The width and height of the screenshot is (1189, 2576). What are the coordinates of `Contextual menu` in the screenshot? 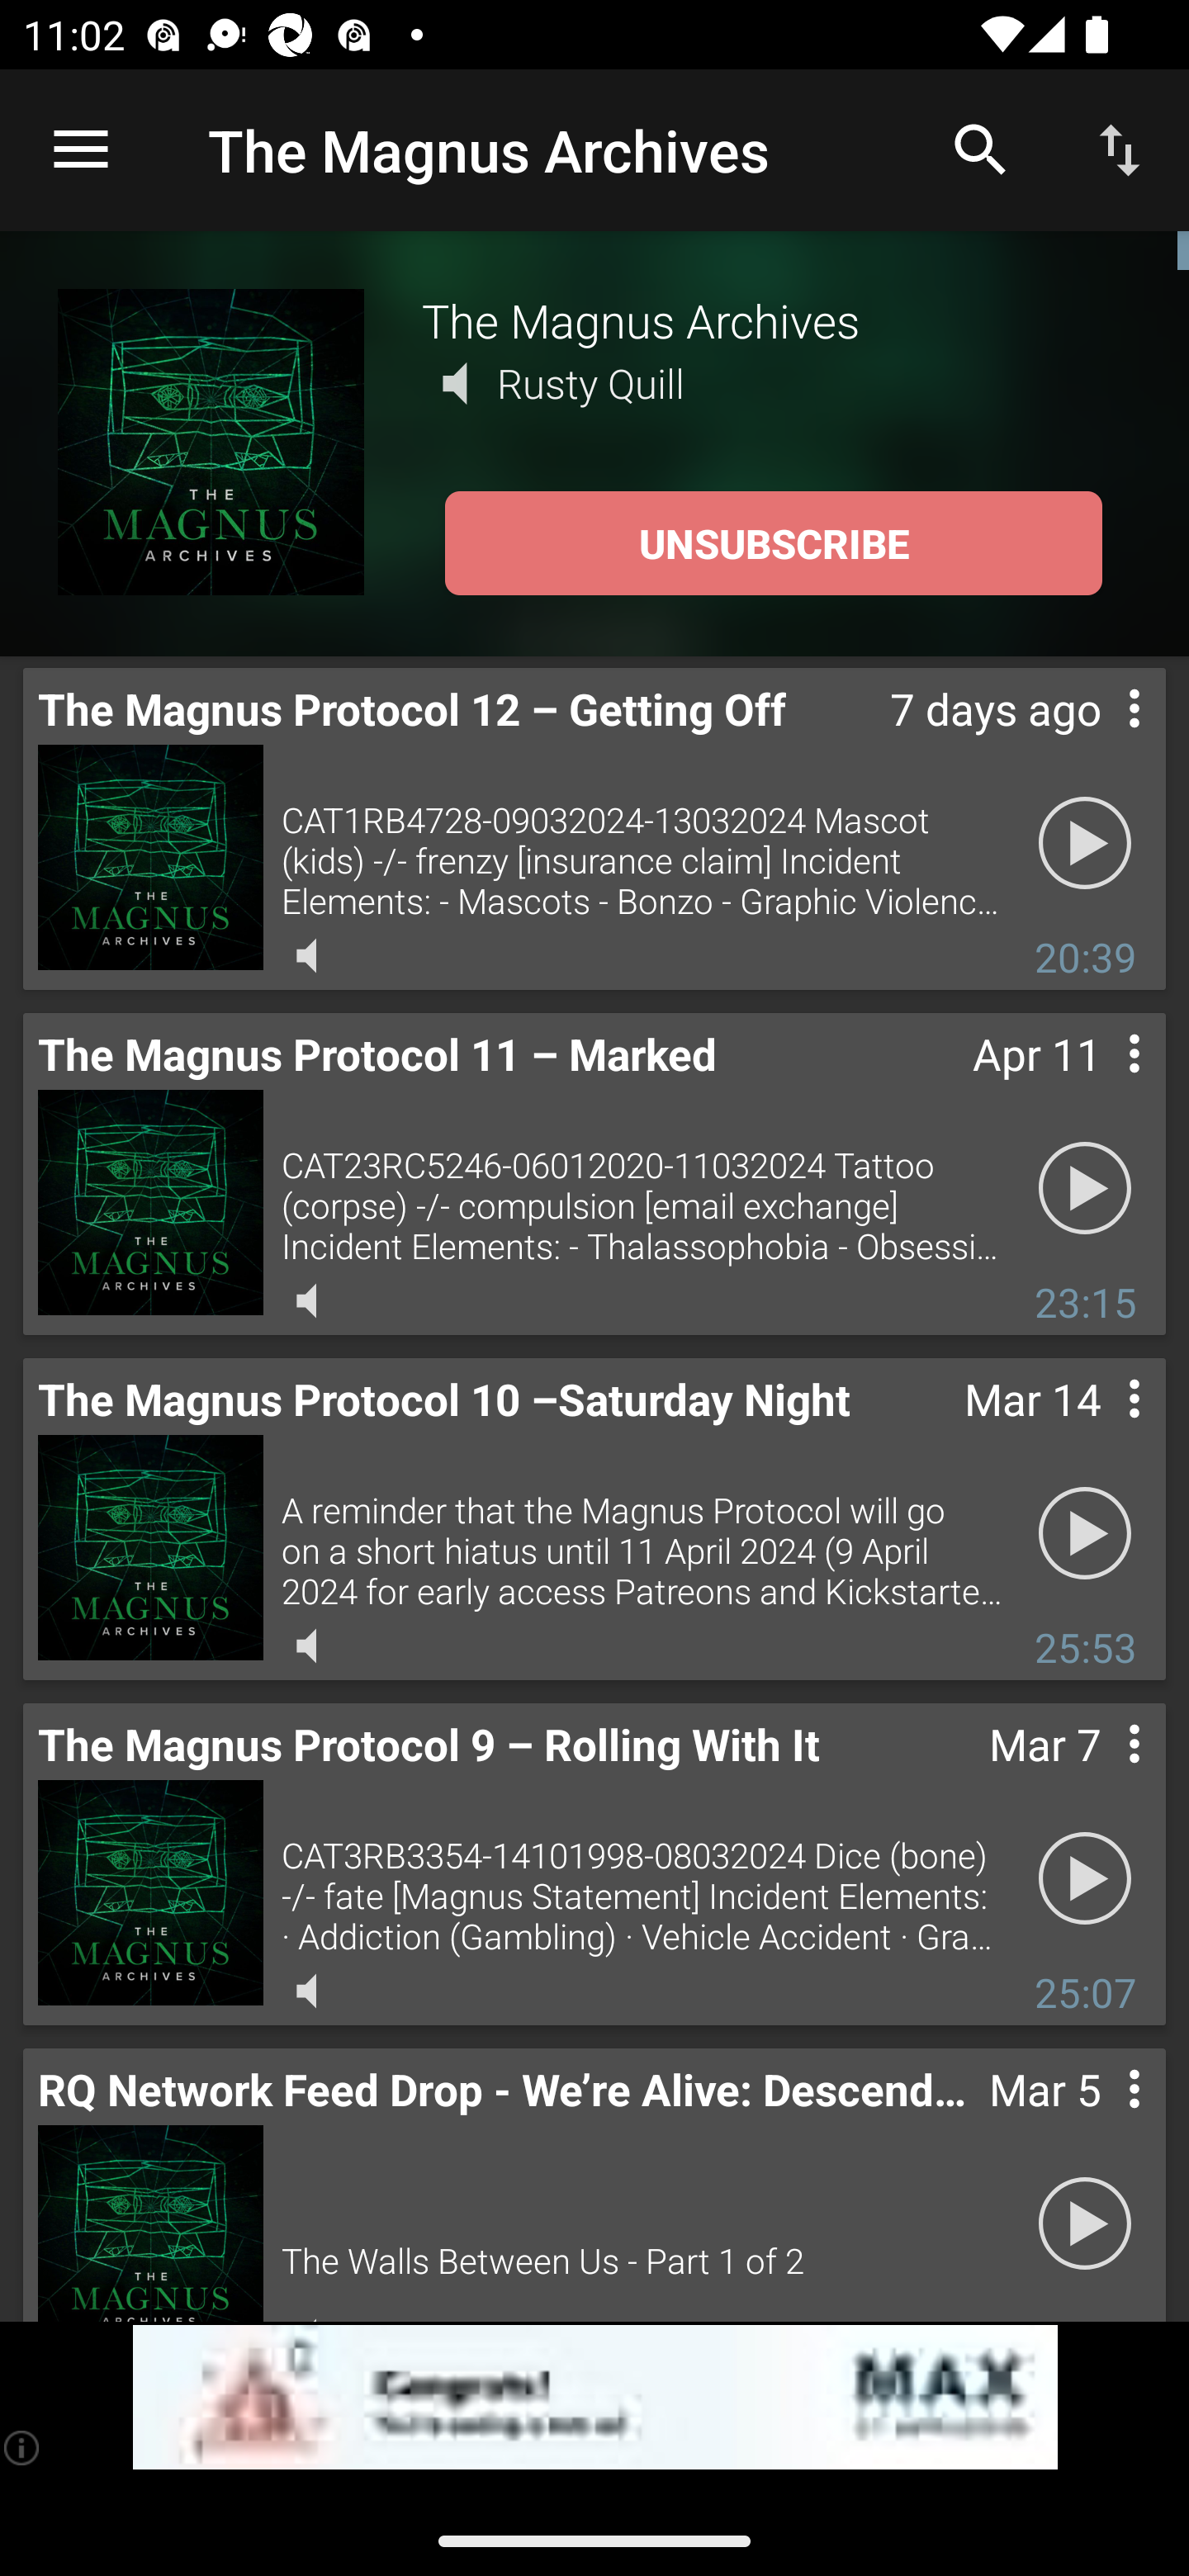 It's located at (1098, 1775).